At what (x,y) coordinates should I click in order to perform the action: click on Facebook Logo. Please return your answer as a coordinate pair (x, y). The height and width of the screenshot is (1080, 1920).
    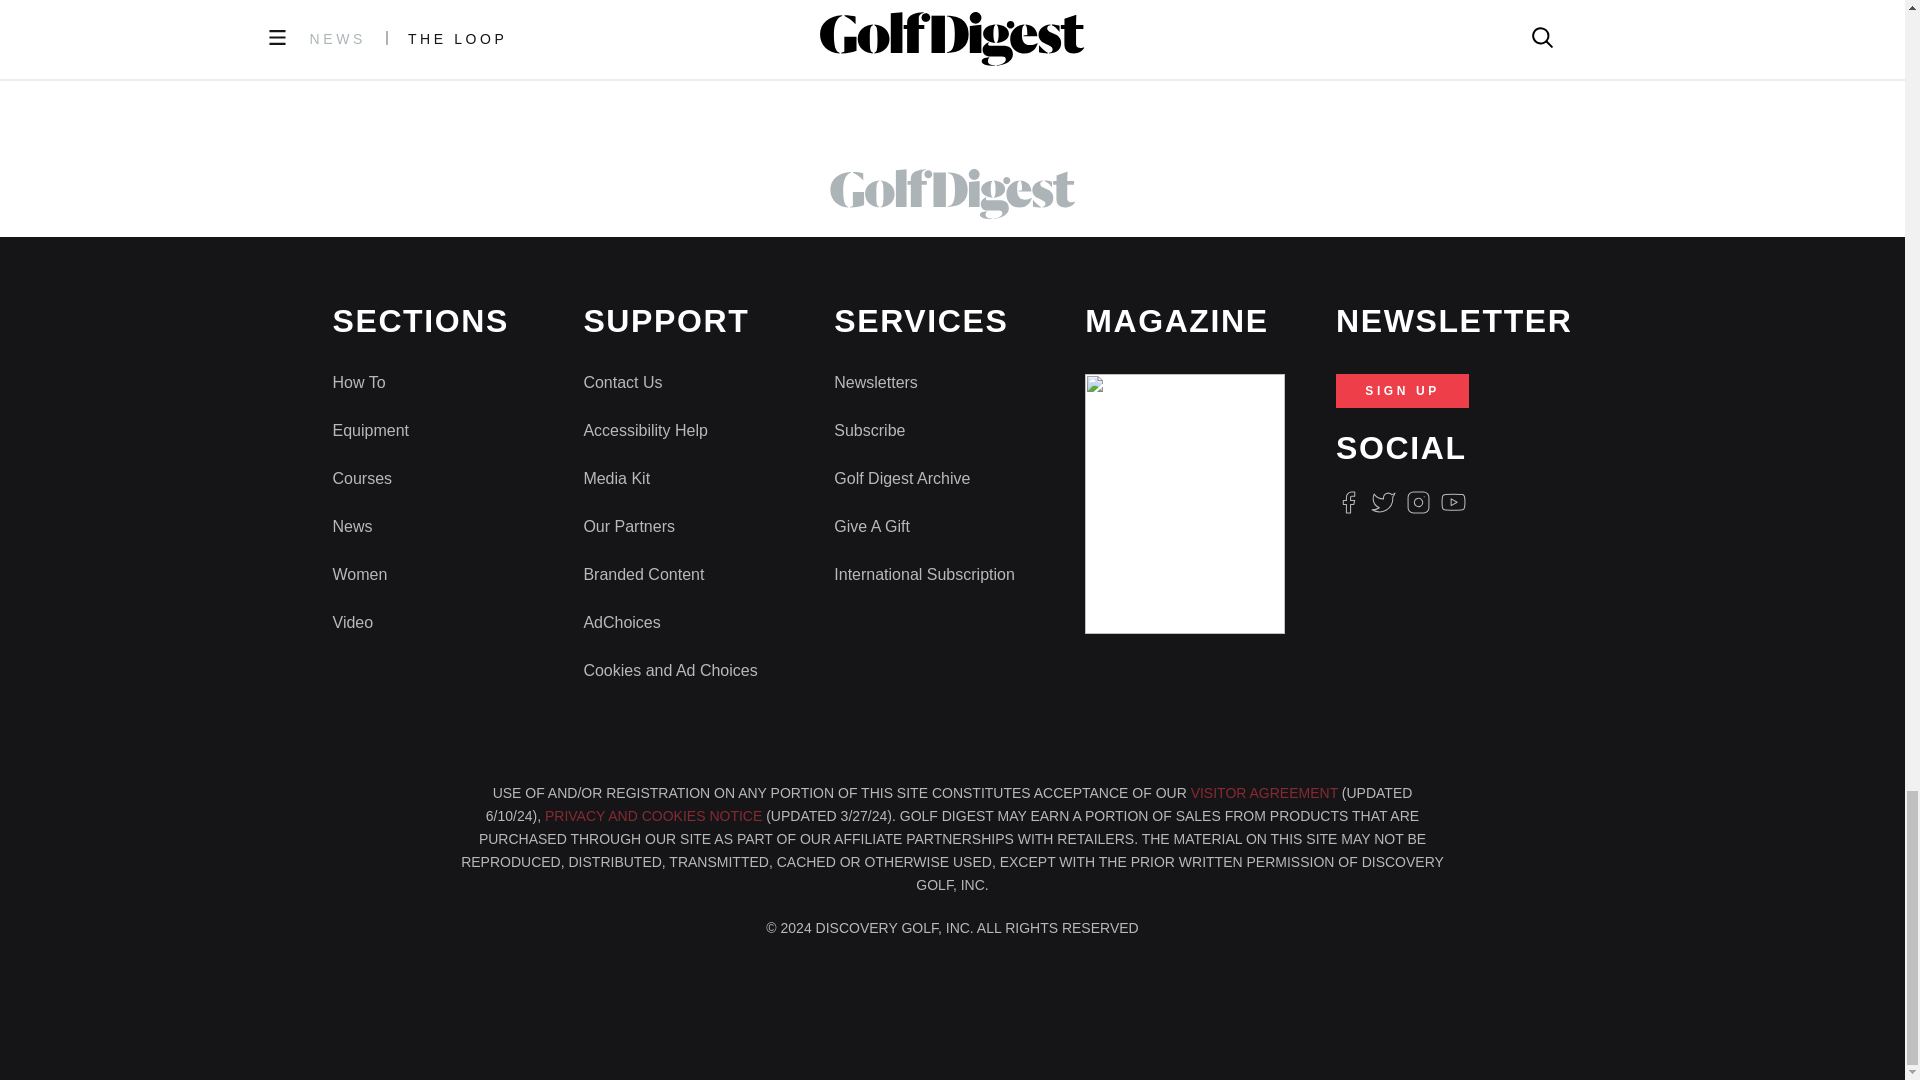
    Looking at the image, I should click on (1348, 502).